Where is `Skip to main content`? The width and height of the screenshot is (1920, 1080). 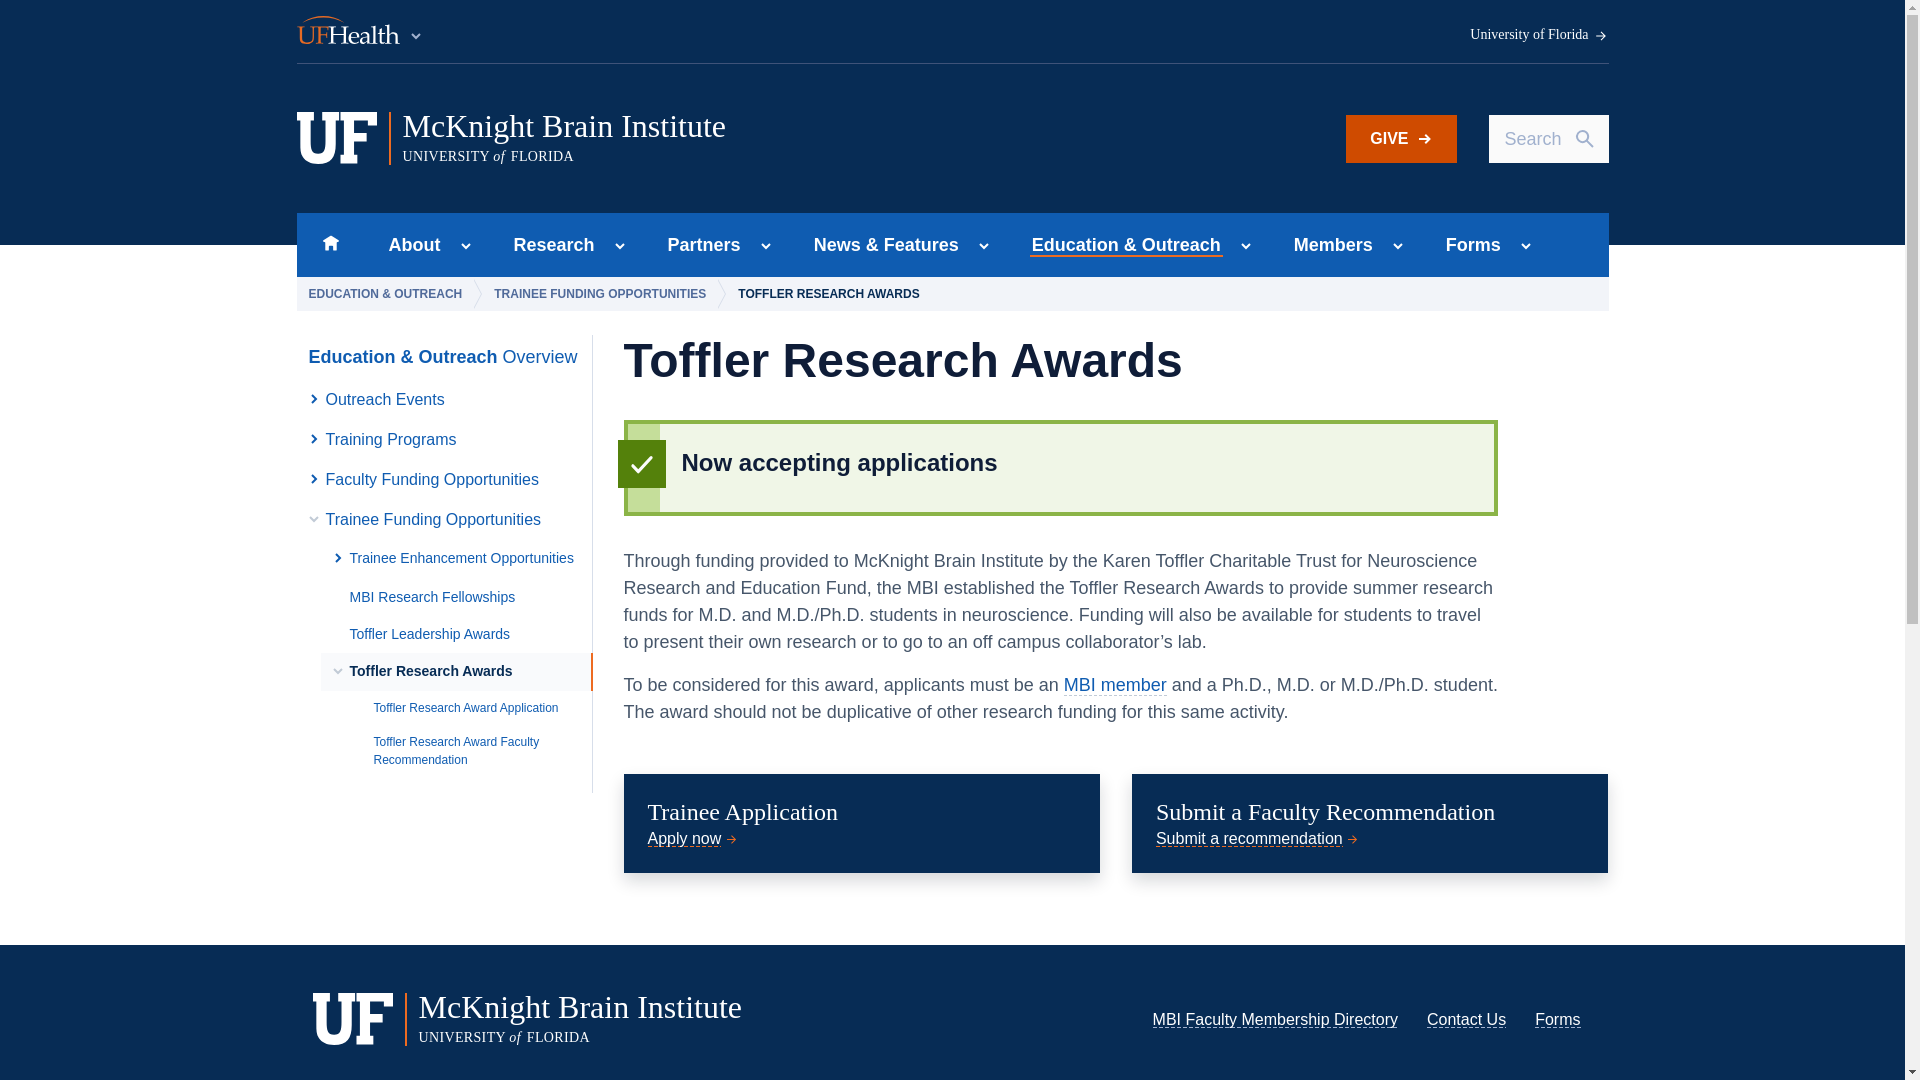
Skip to main content is located at coordinates (1400, 138).